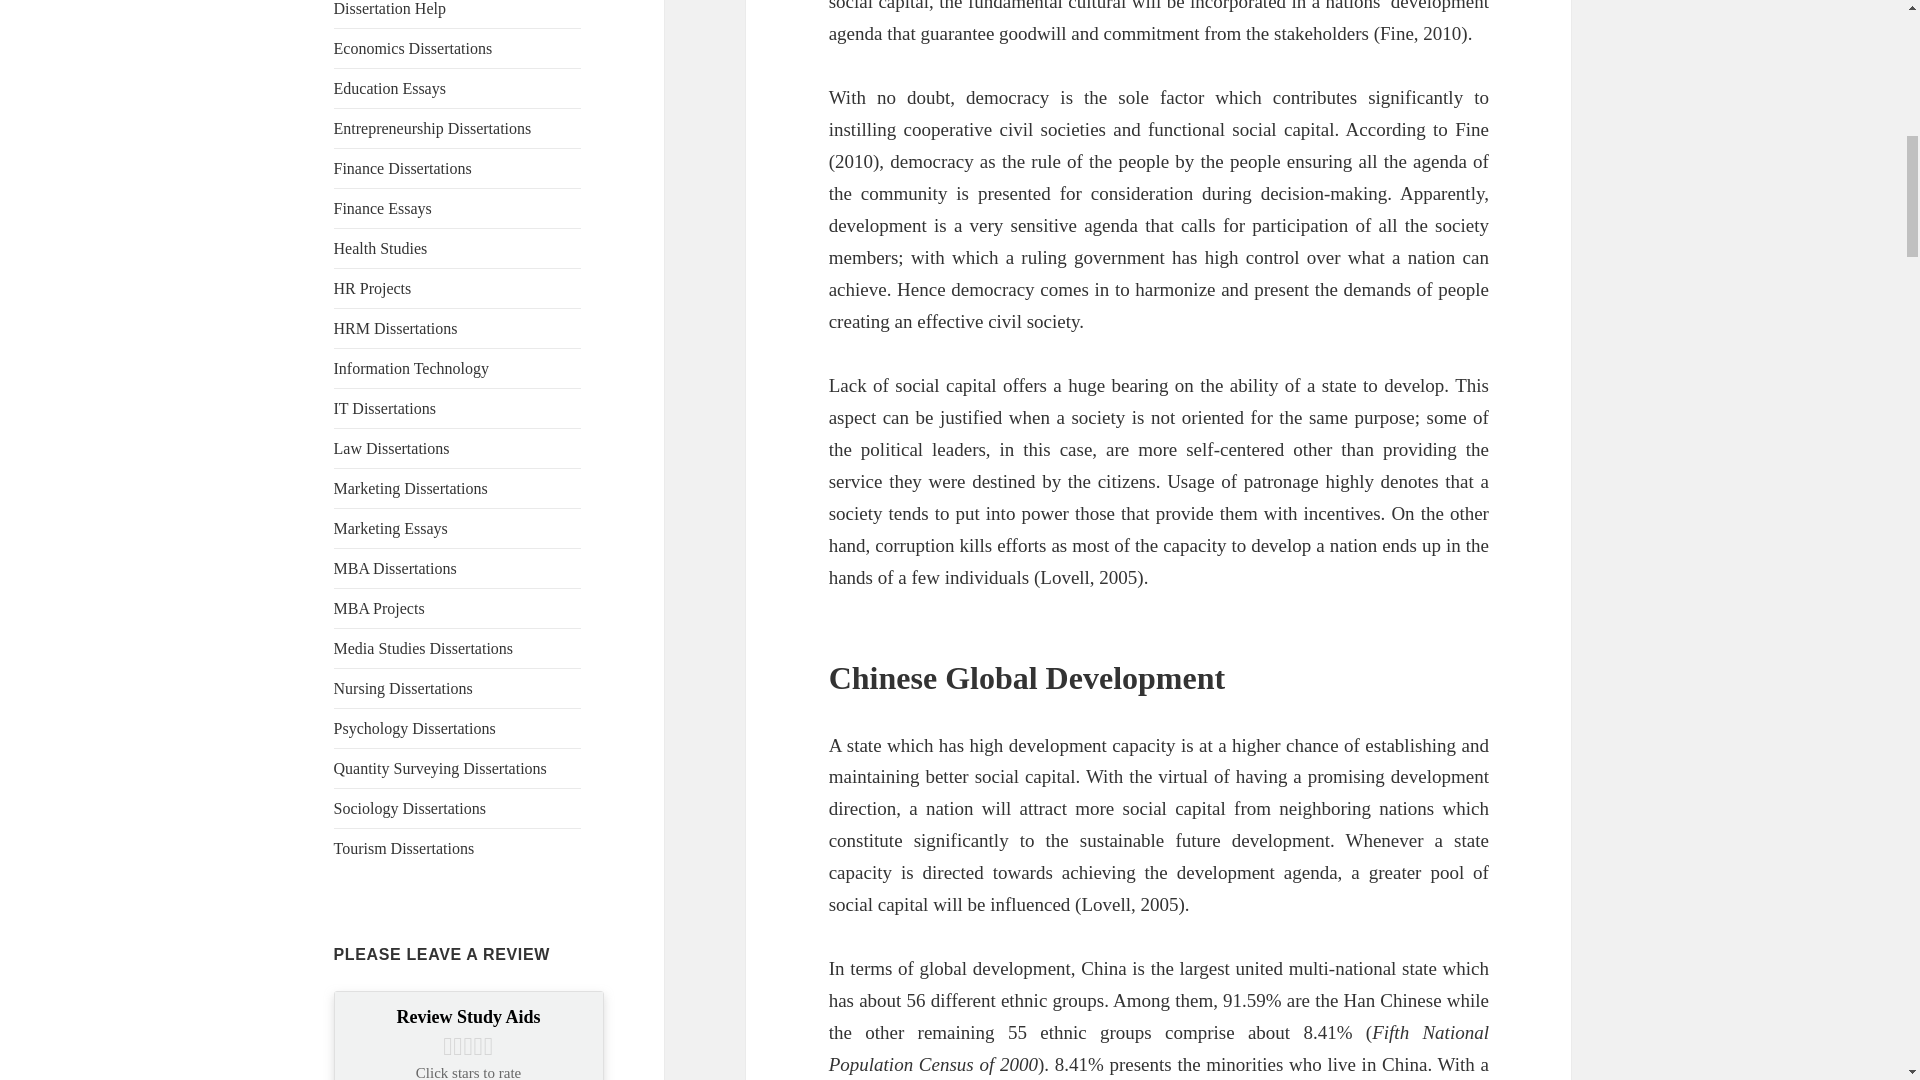 This screenshot has width=1920, height=1080. I want to click on Education Essays, so click(390, 88).